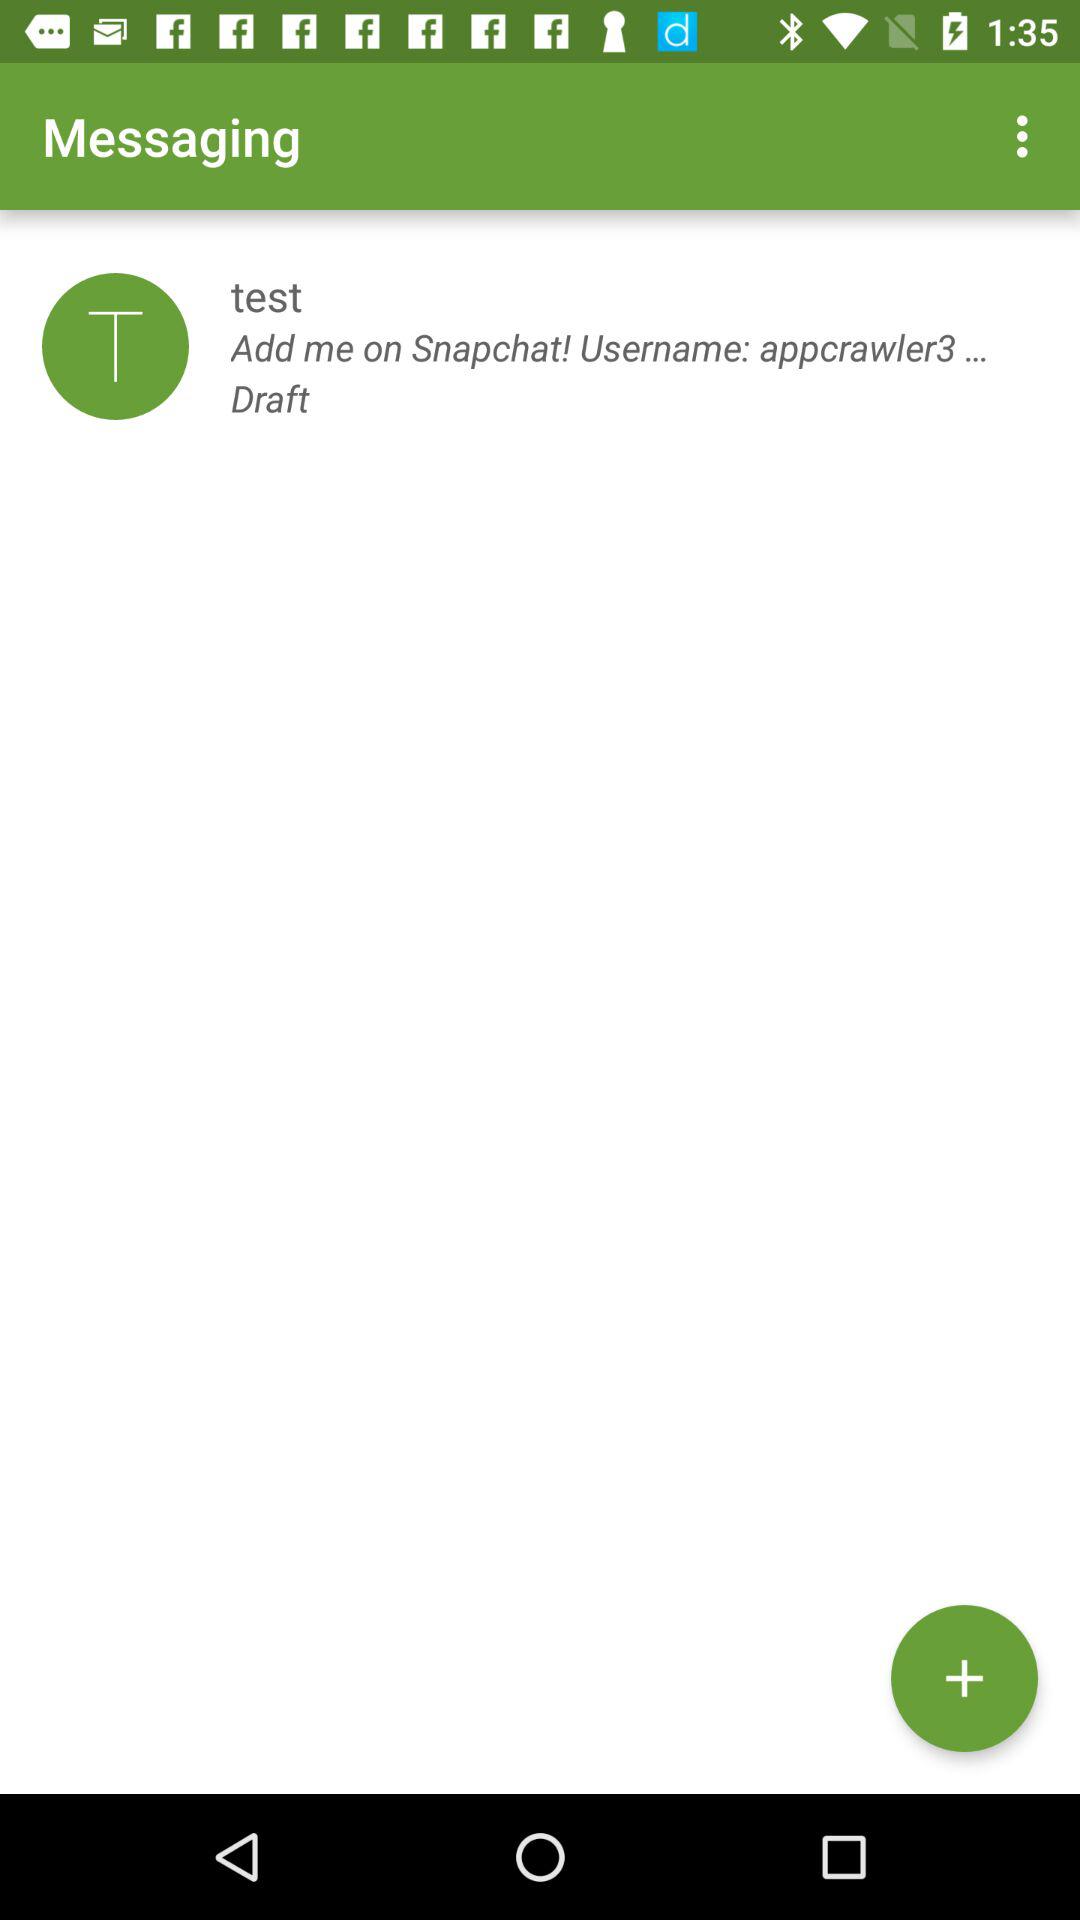 This screenshot has width=1080, height=1920. I want to click on click item below the messaging item, so click(115, 346).